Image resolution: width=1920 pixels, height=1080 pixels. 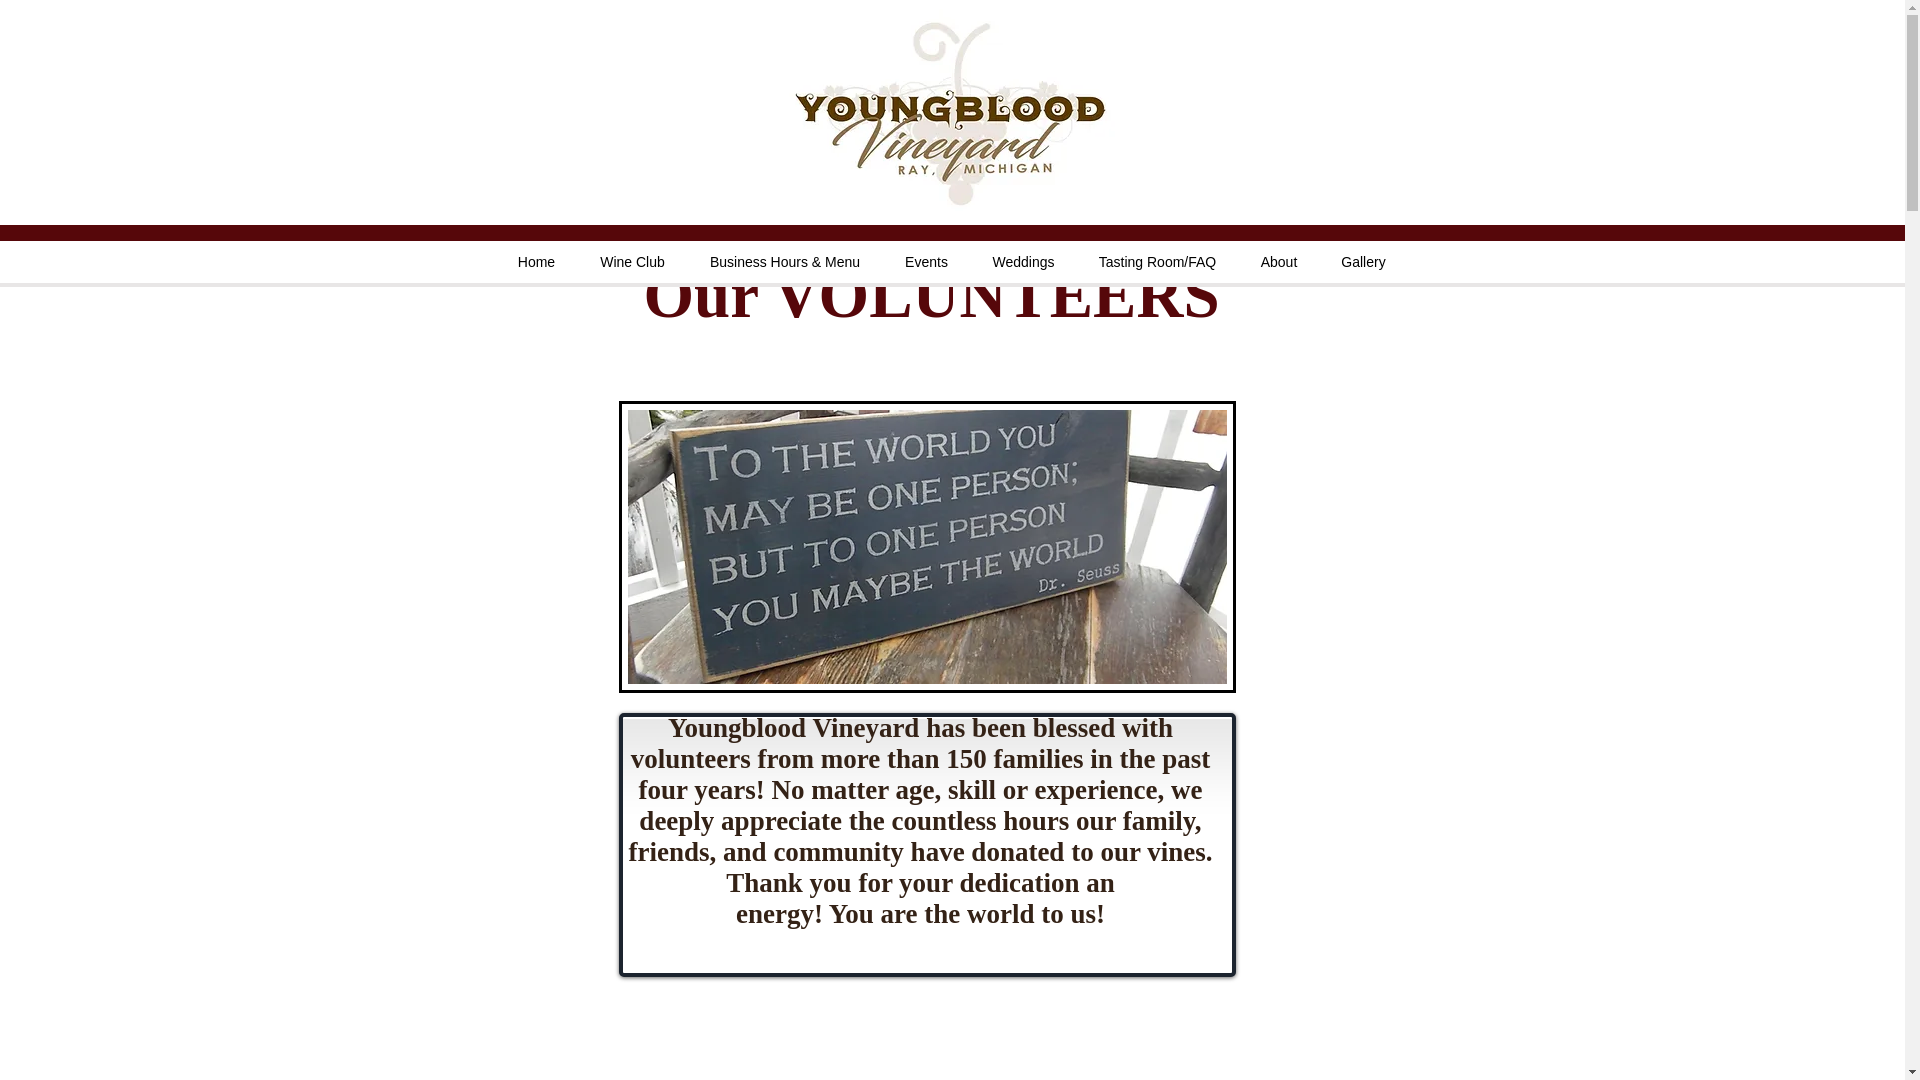 What do you see at coordinates (1364, 262) in the screenshot?
I see `Gallery` at bounding box center [1364, 262].